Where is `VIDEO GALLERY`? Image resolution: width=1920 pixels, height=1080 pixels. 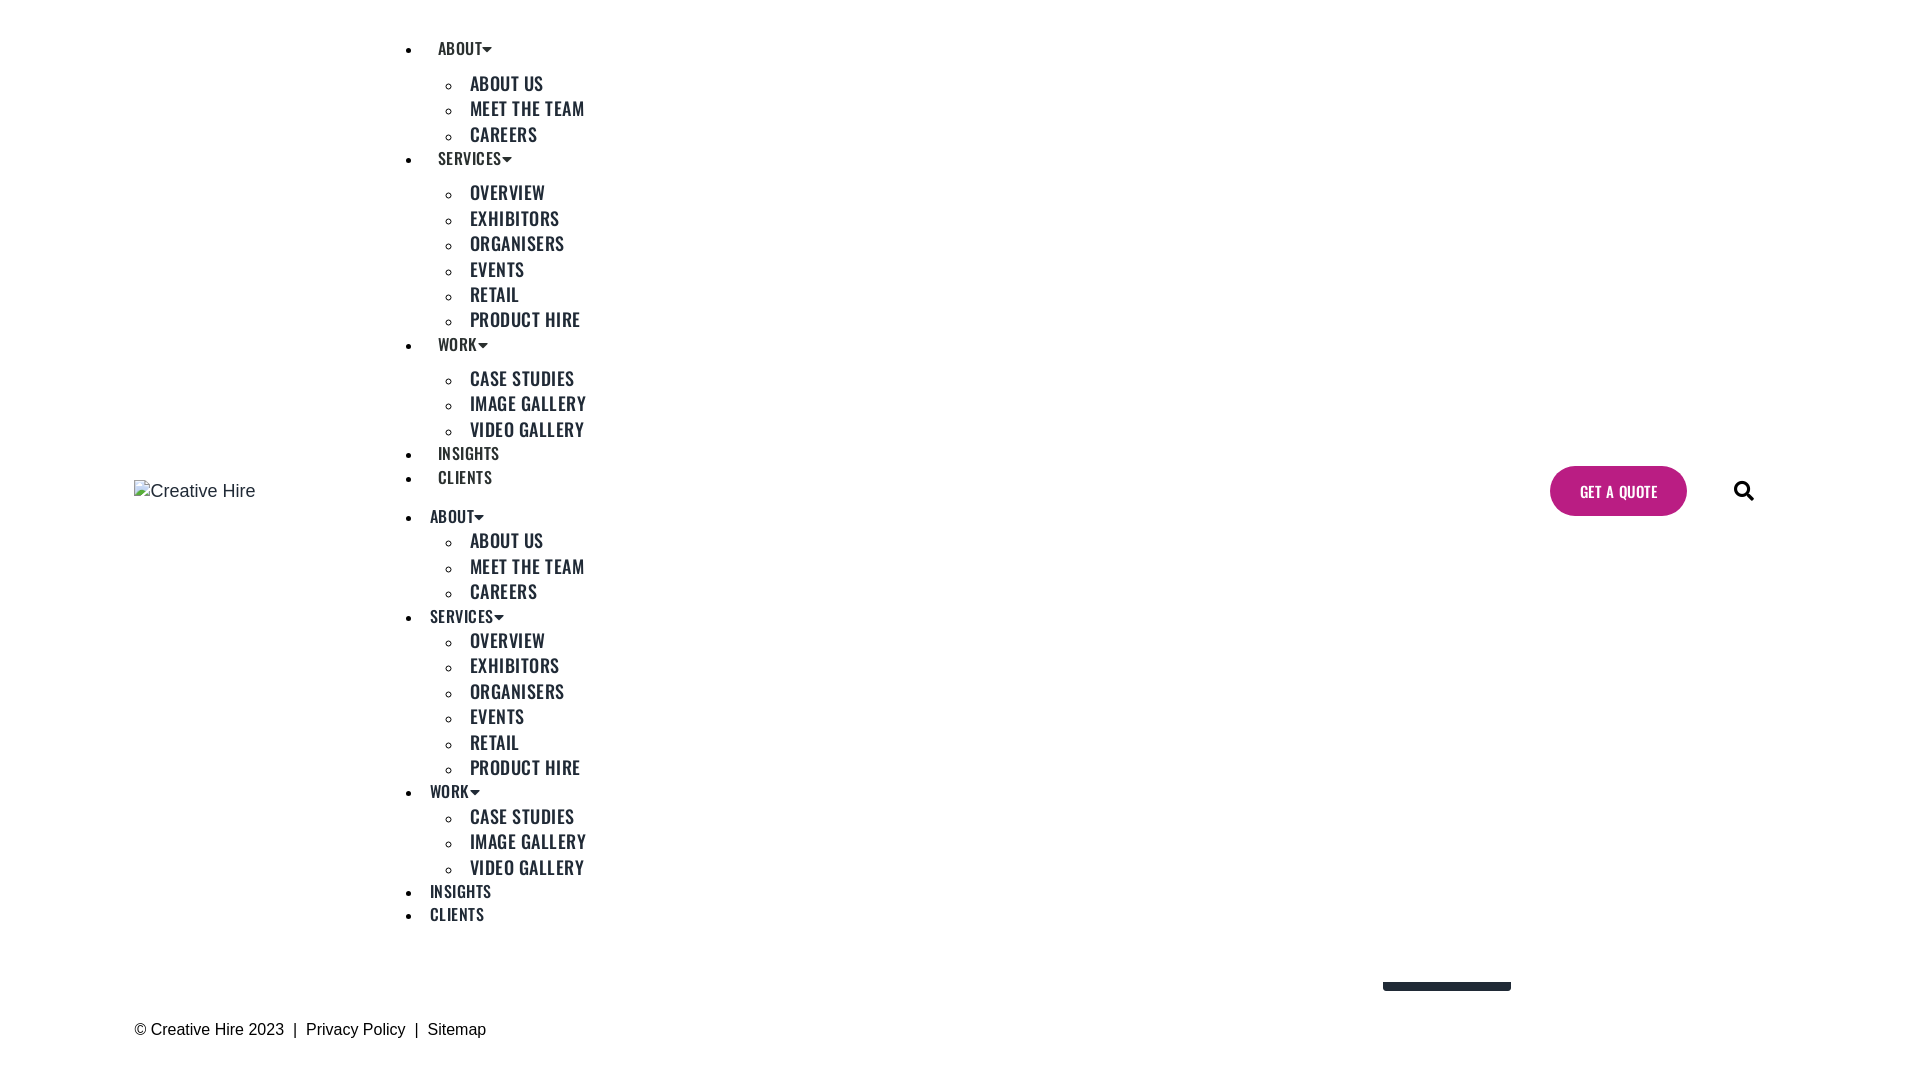 VIDEO GALLERY is located at coordinates (528, 867).